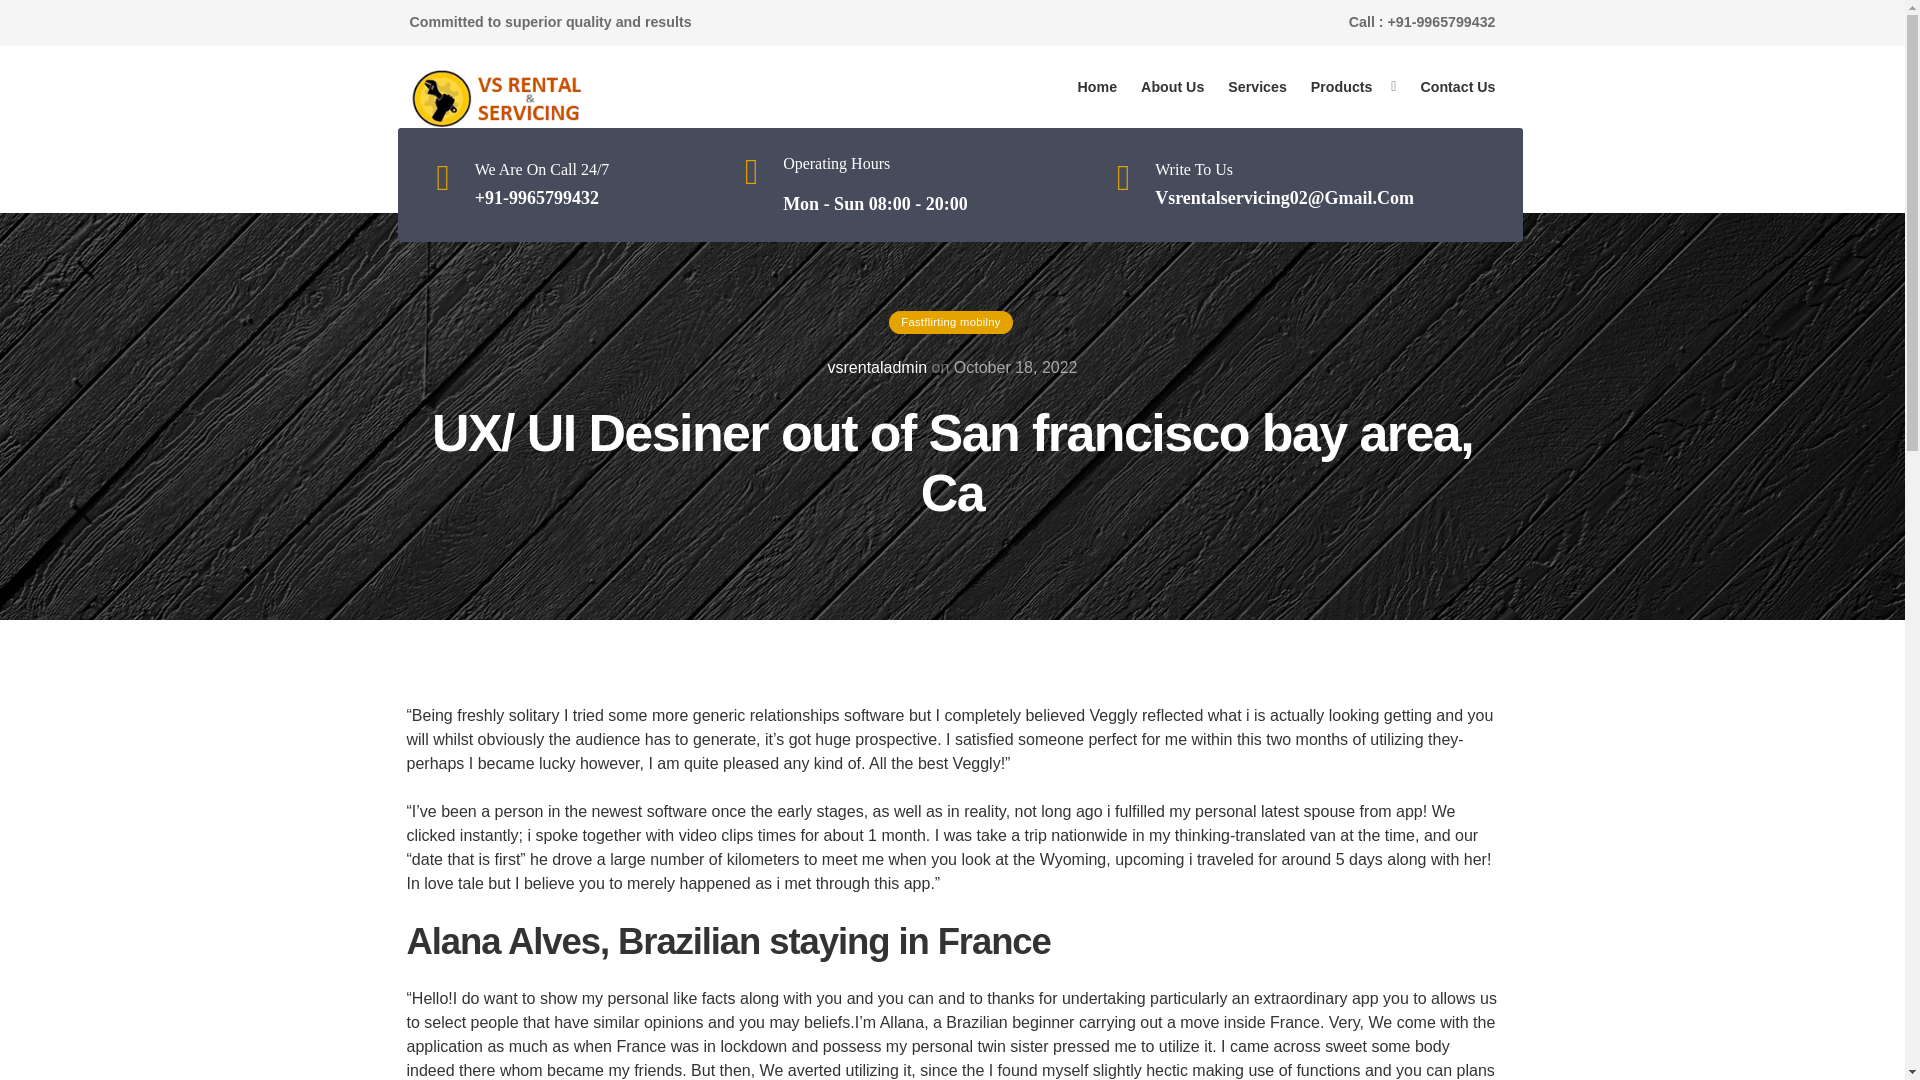  What do you see at coordinates (1457, 87) in the screenshot?
I see `Contact Us` at bounding box center [1457, 87].